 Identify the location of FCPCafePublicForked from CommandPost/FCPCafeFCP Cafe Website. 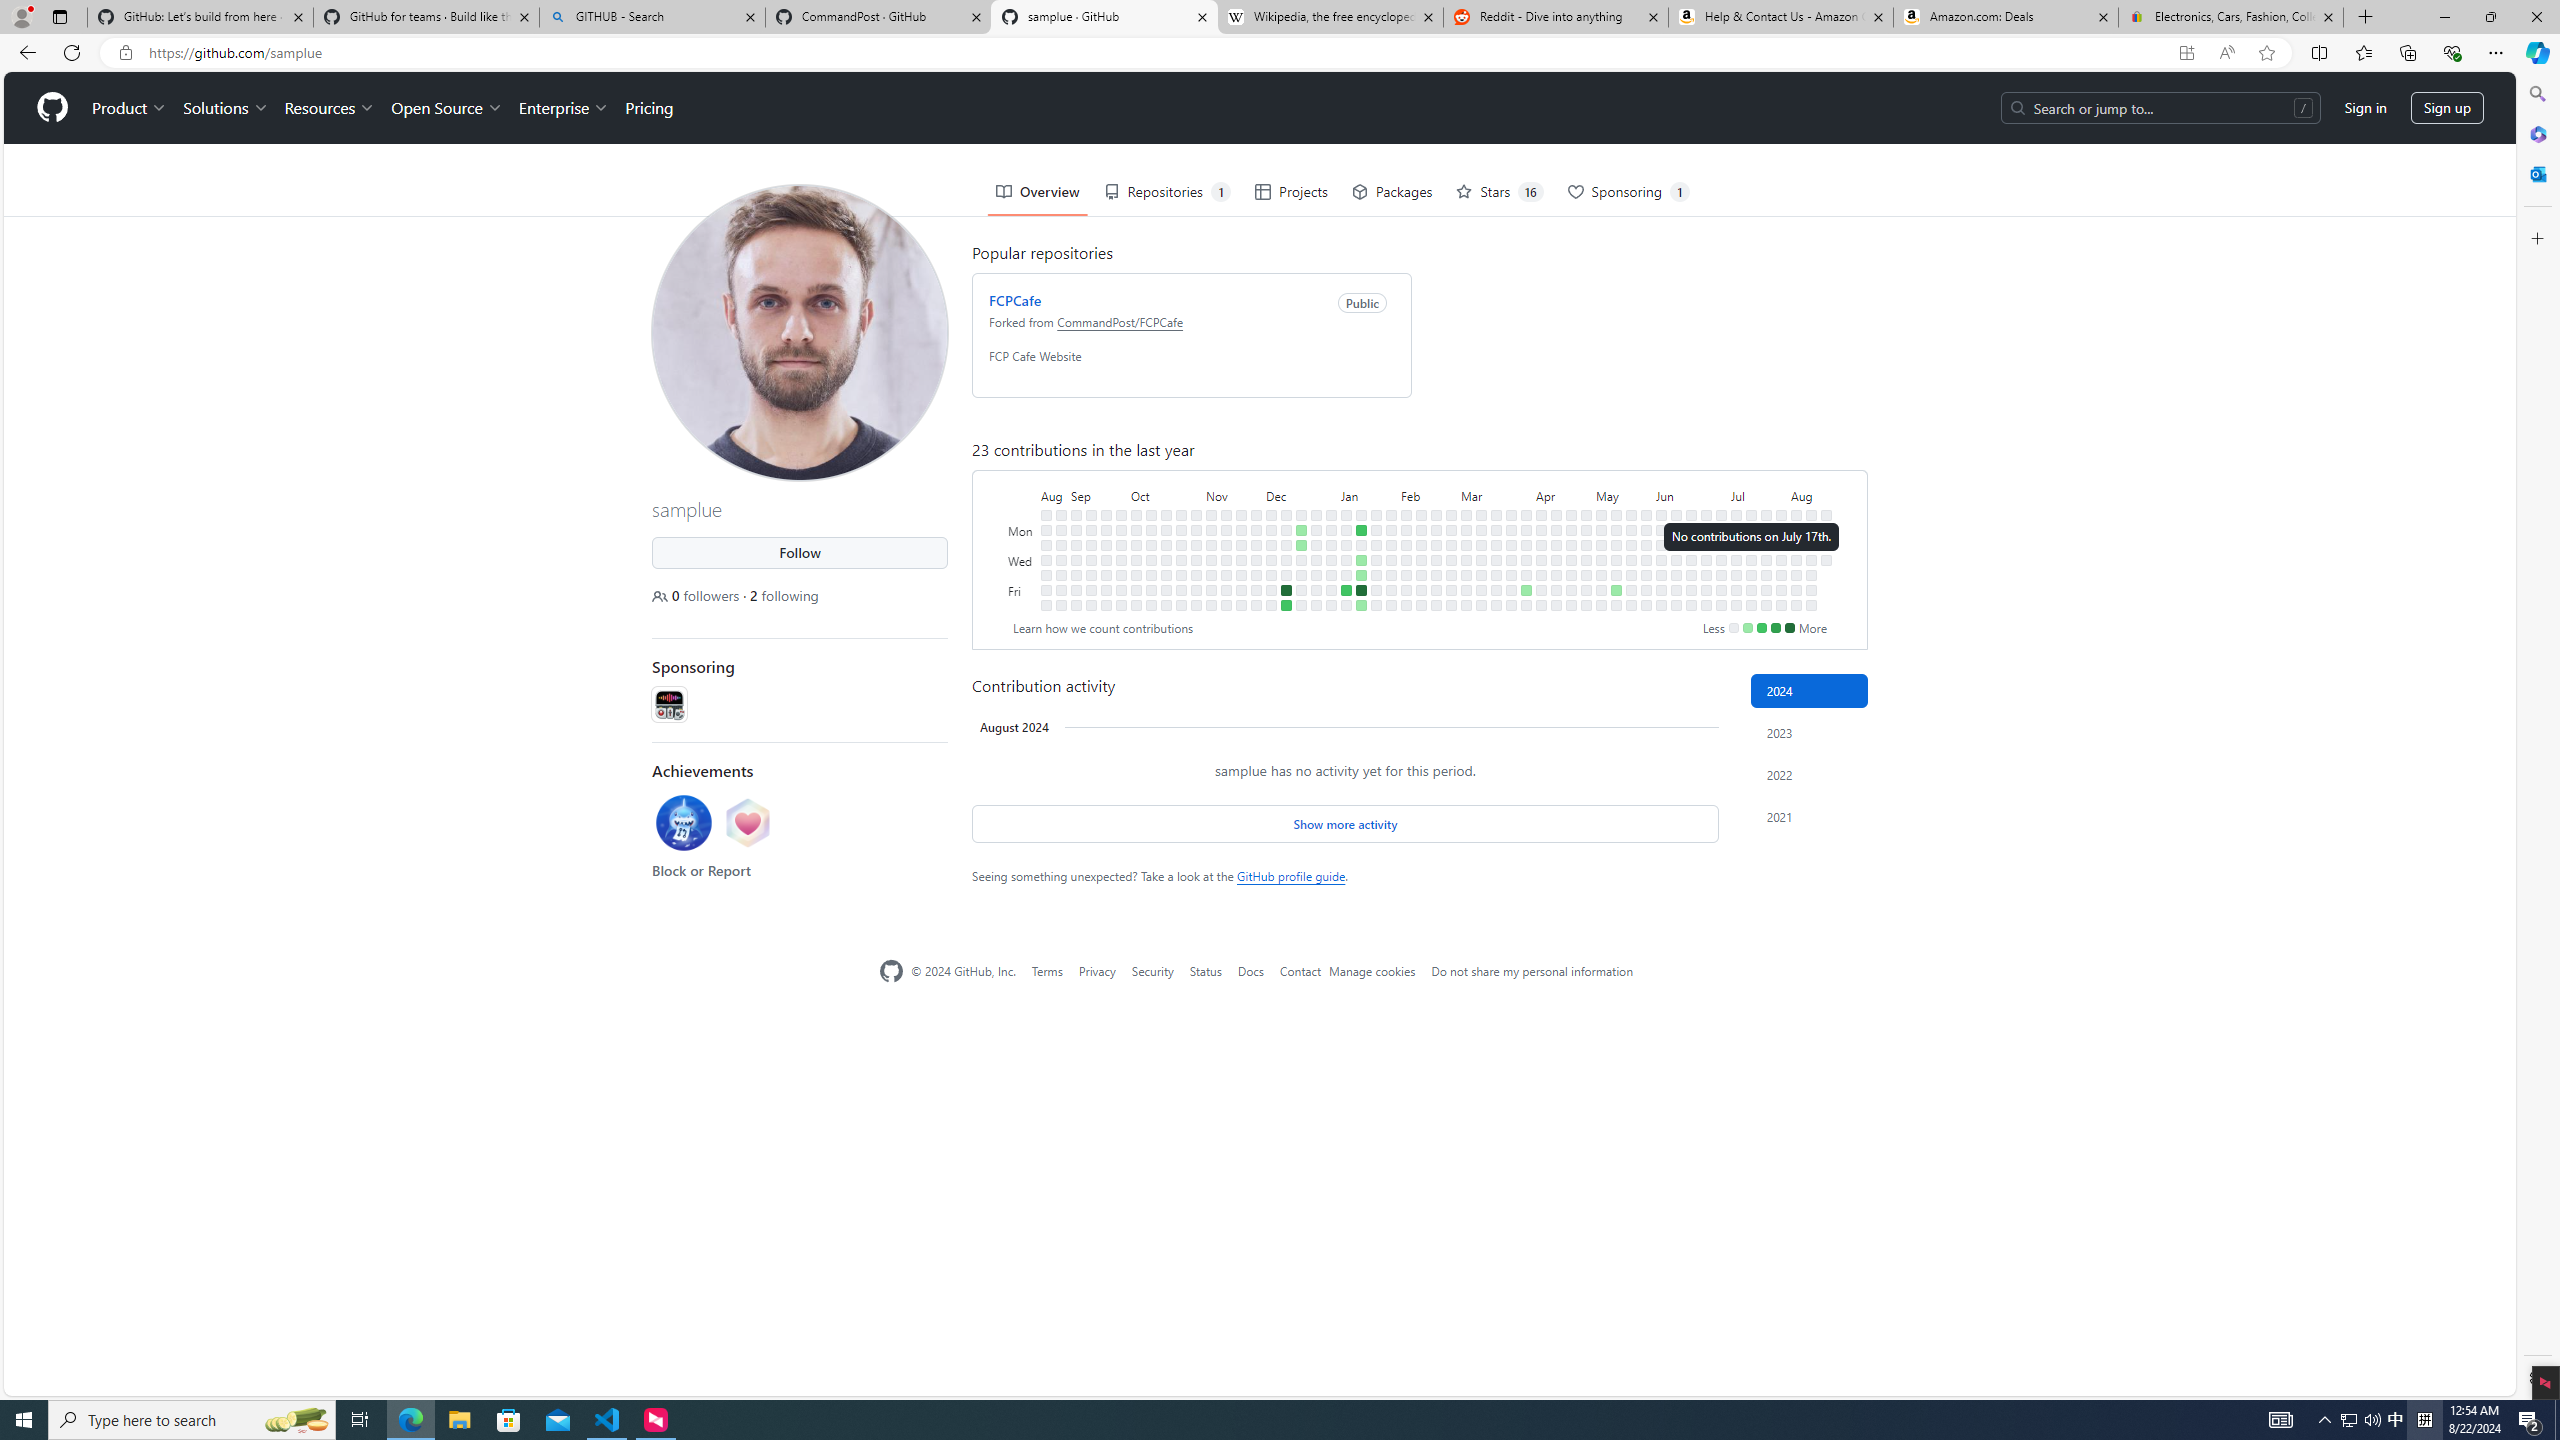
(1192, 335).